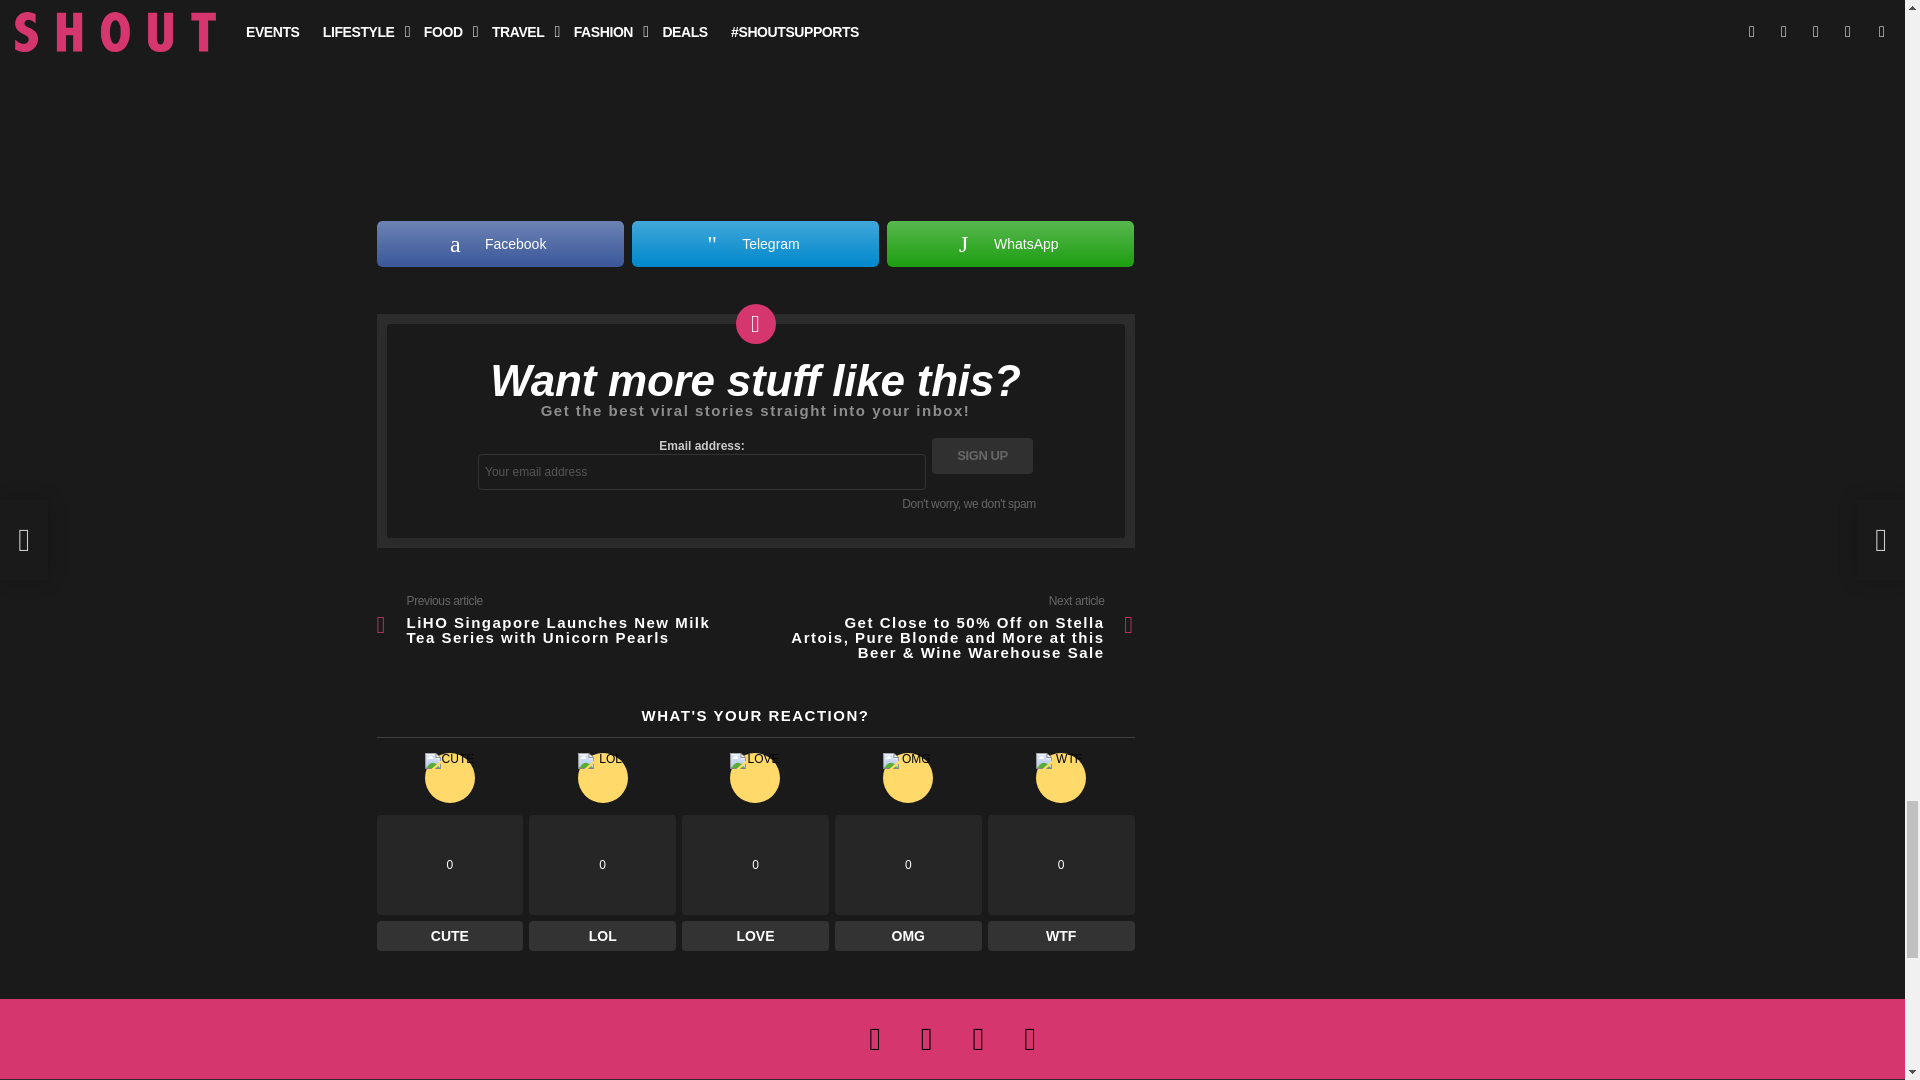 This screenshot has height=1080, width=1920. I want to click on Share on Facebook, so click(499, 244).